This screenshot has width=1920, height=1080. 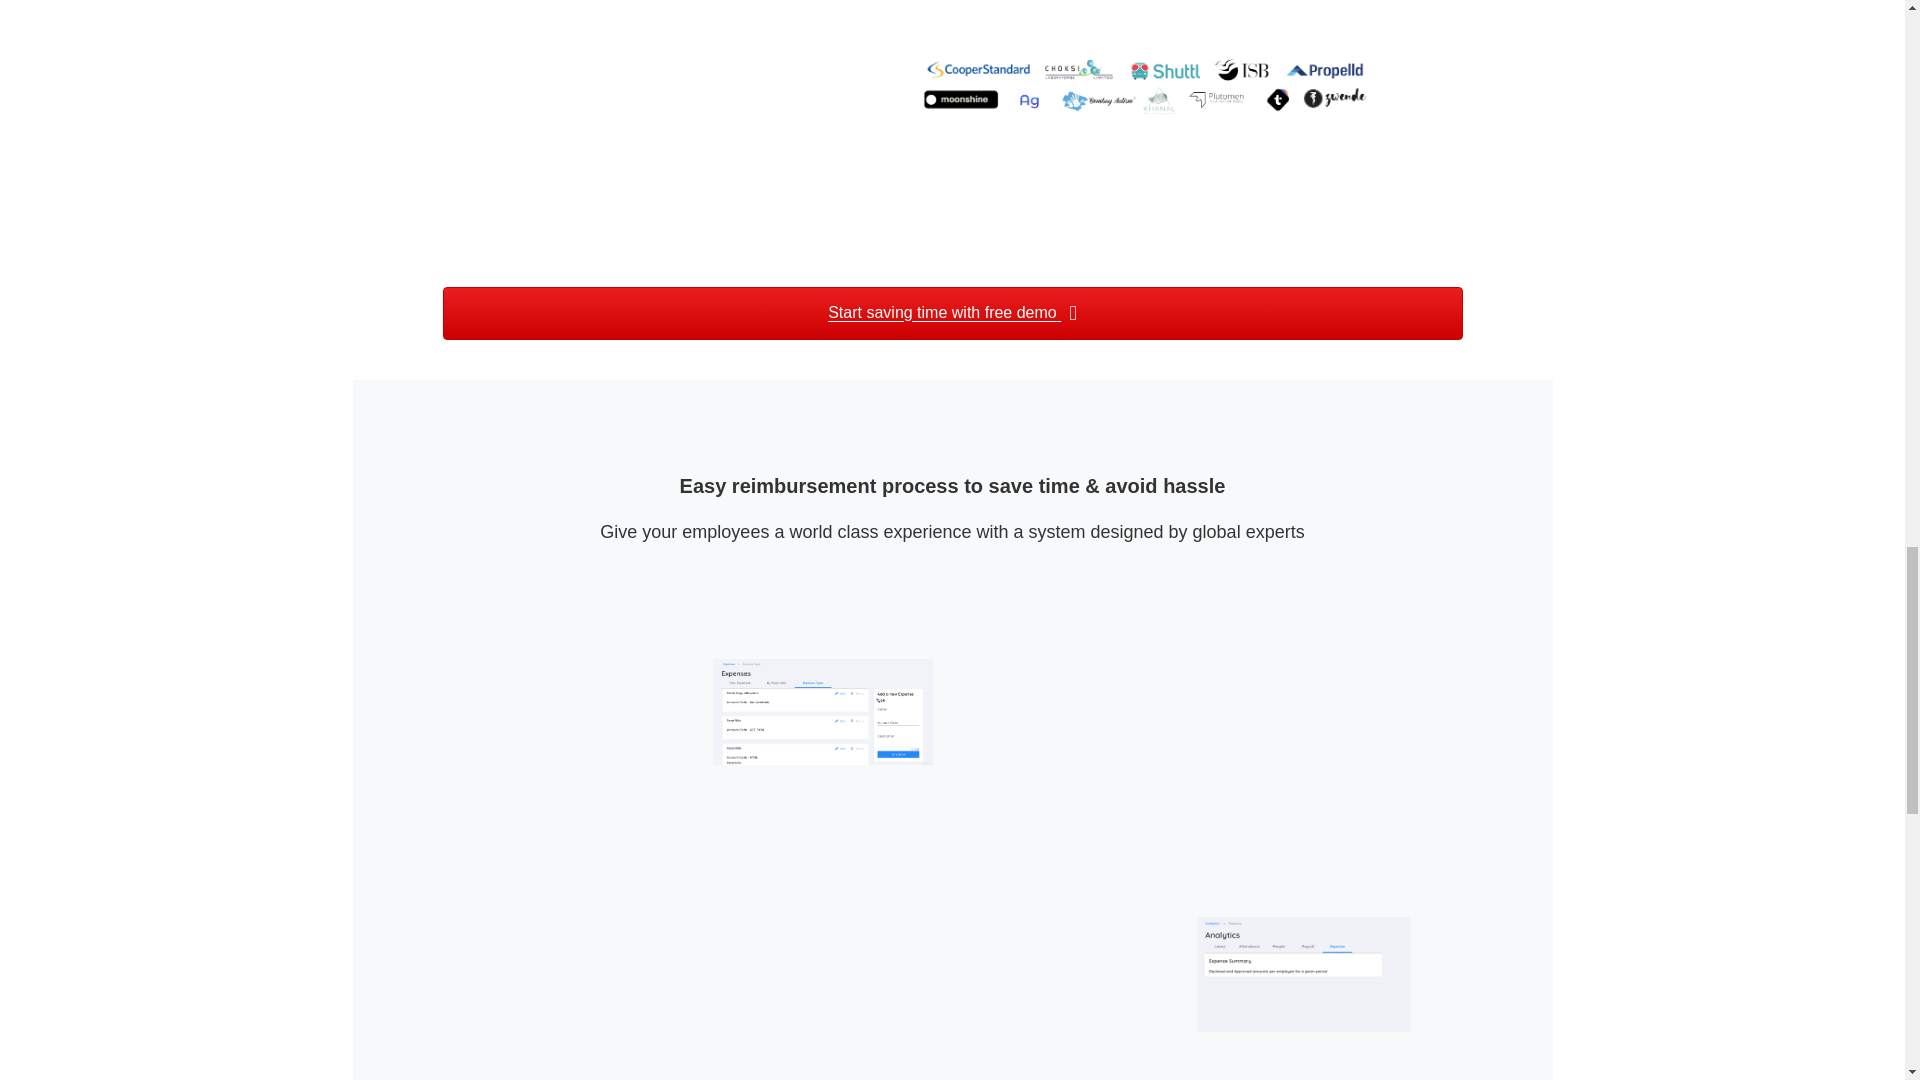 What do you see at coordinates (1196, 968) in the screenshot?
I see `Screenshot 29-09-2022 at 01.32 AM` at bounding box center [1196, 968].